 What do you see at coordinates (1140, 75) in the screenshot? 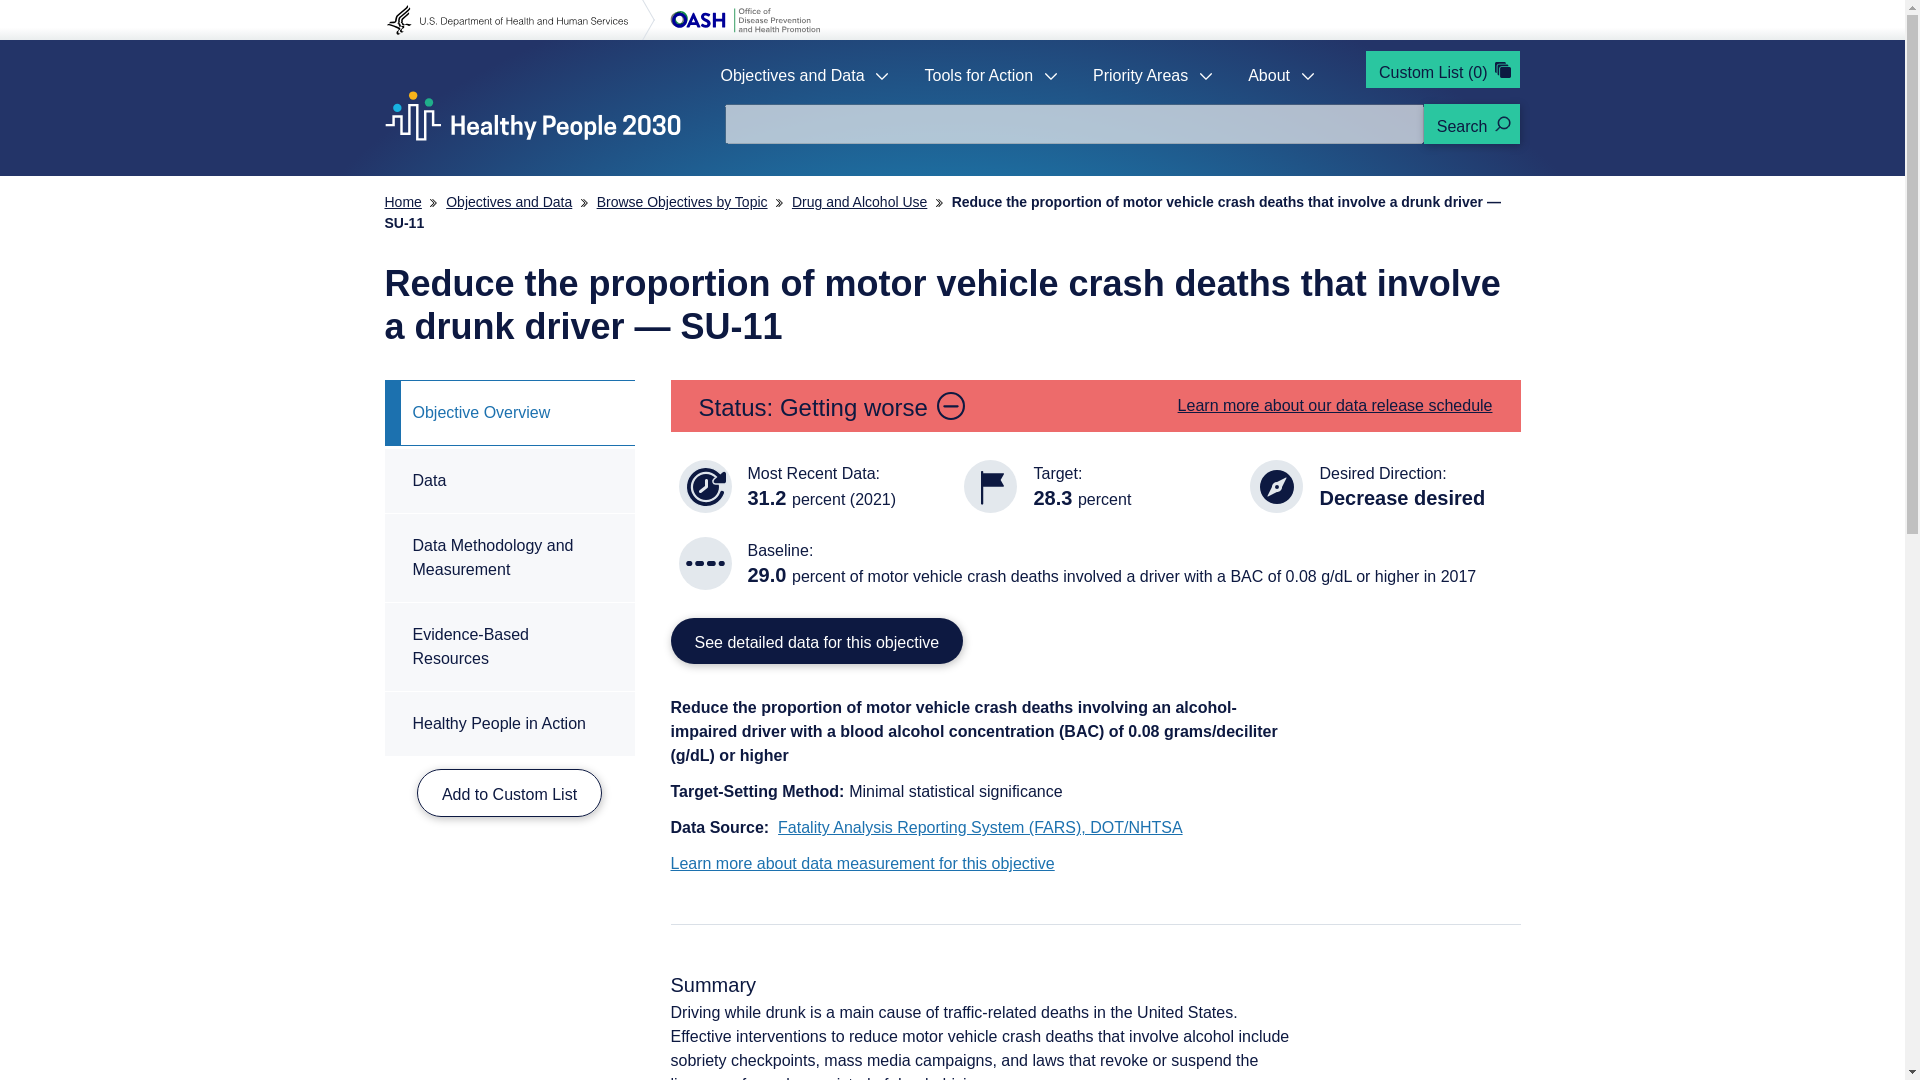
I see `Priority Areas` at bounding box center [1140, 75].